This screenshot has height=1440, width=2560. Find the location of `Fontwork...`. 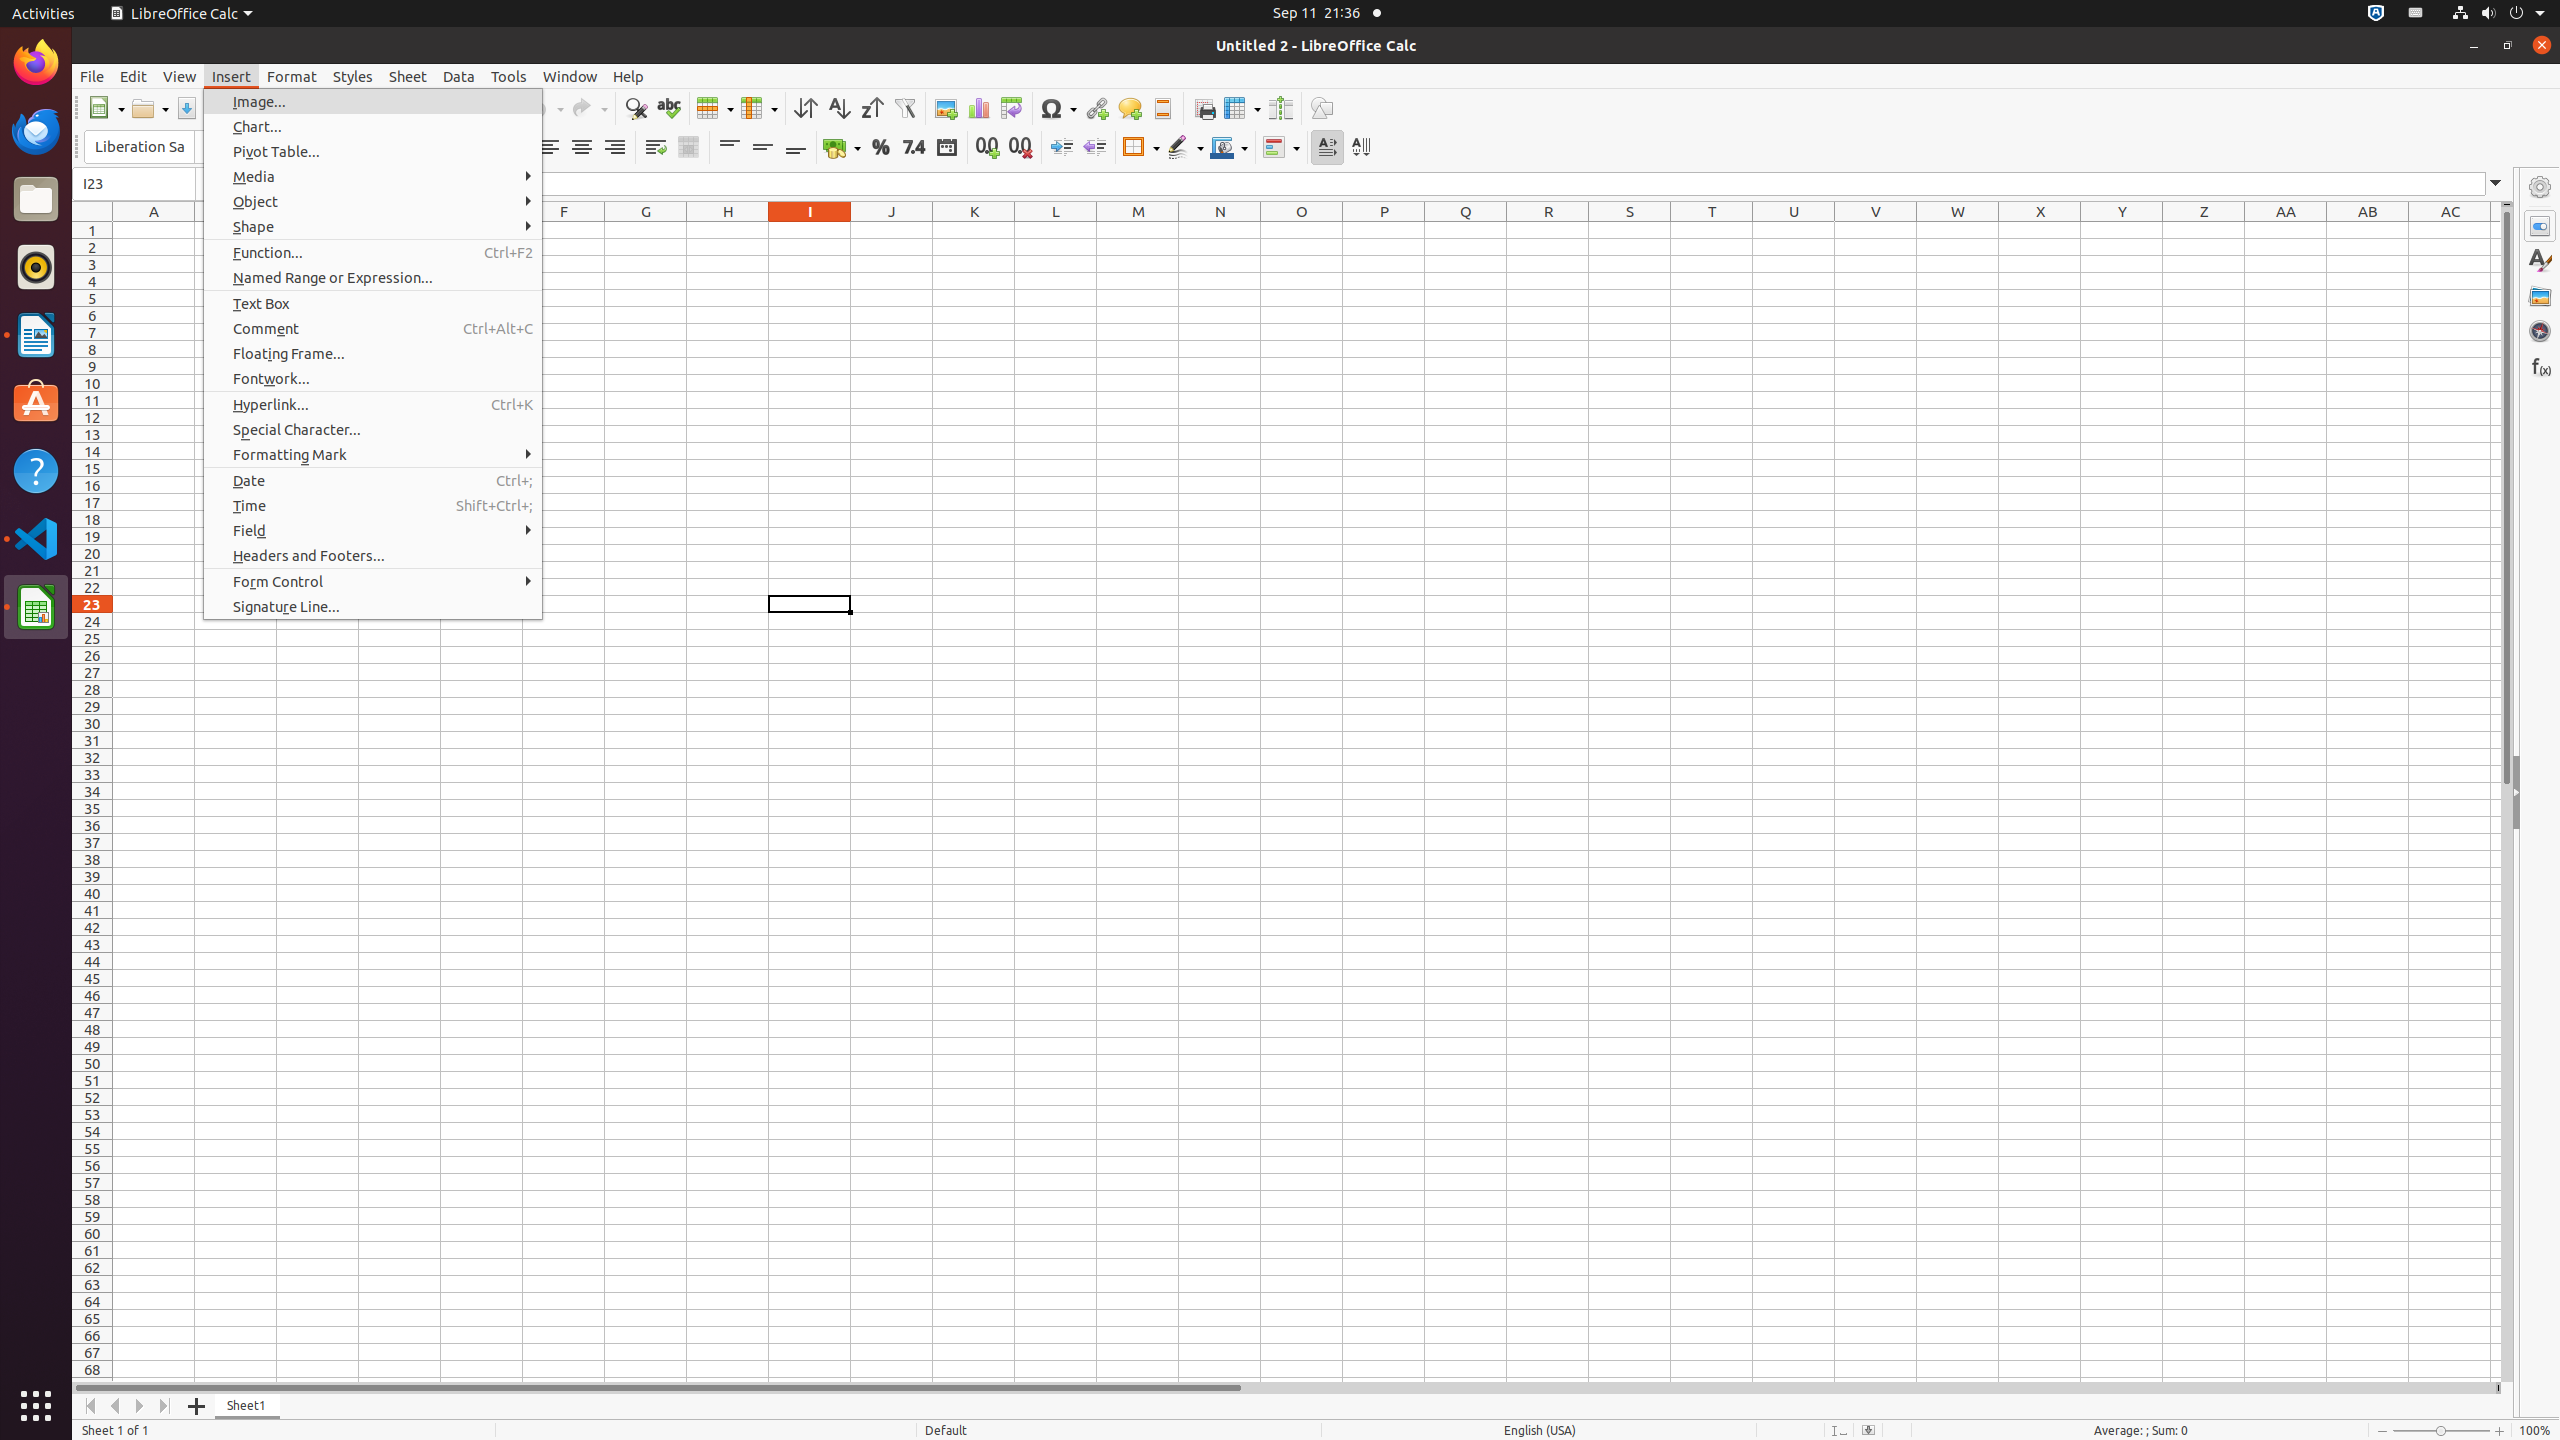

Fontwork... is located at coordinates (373, 378).